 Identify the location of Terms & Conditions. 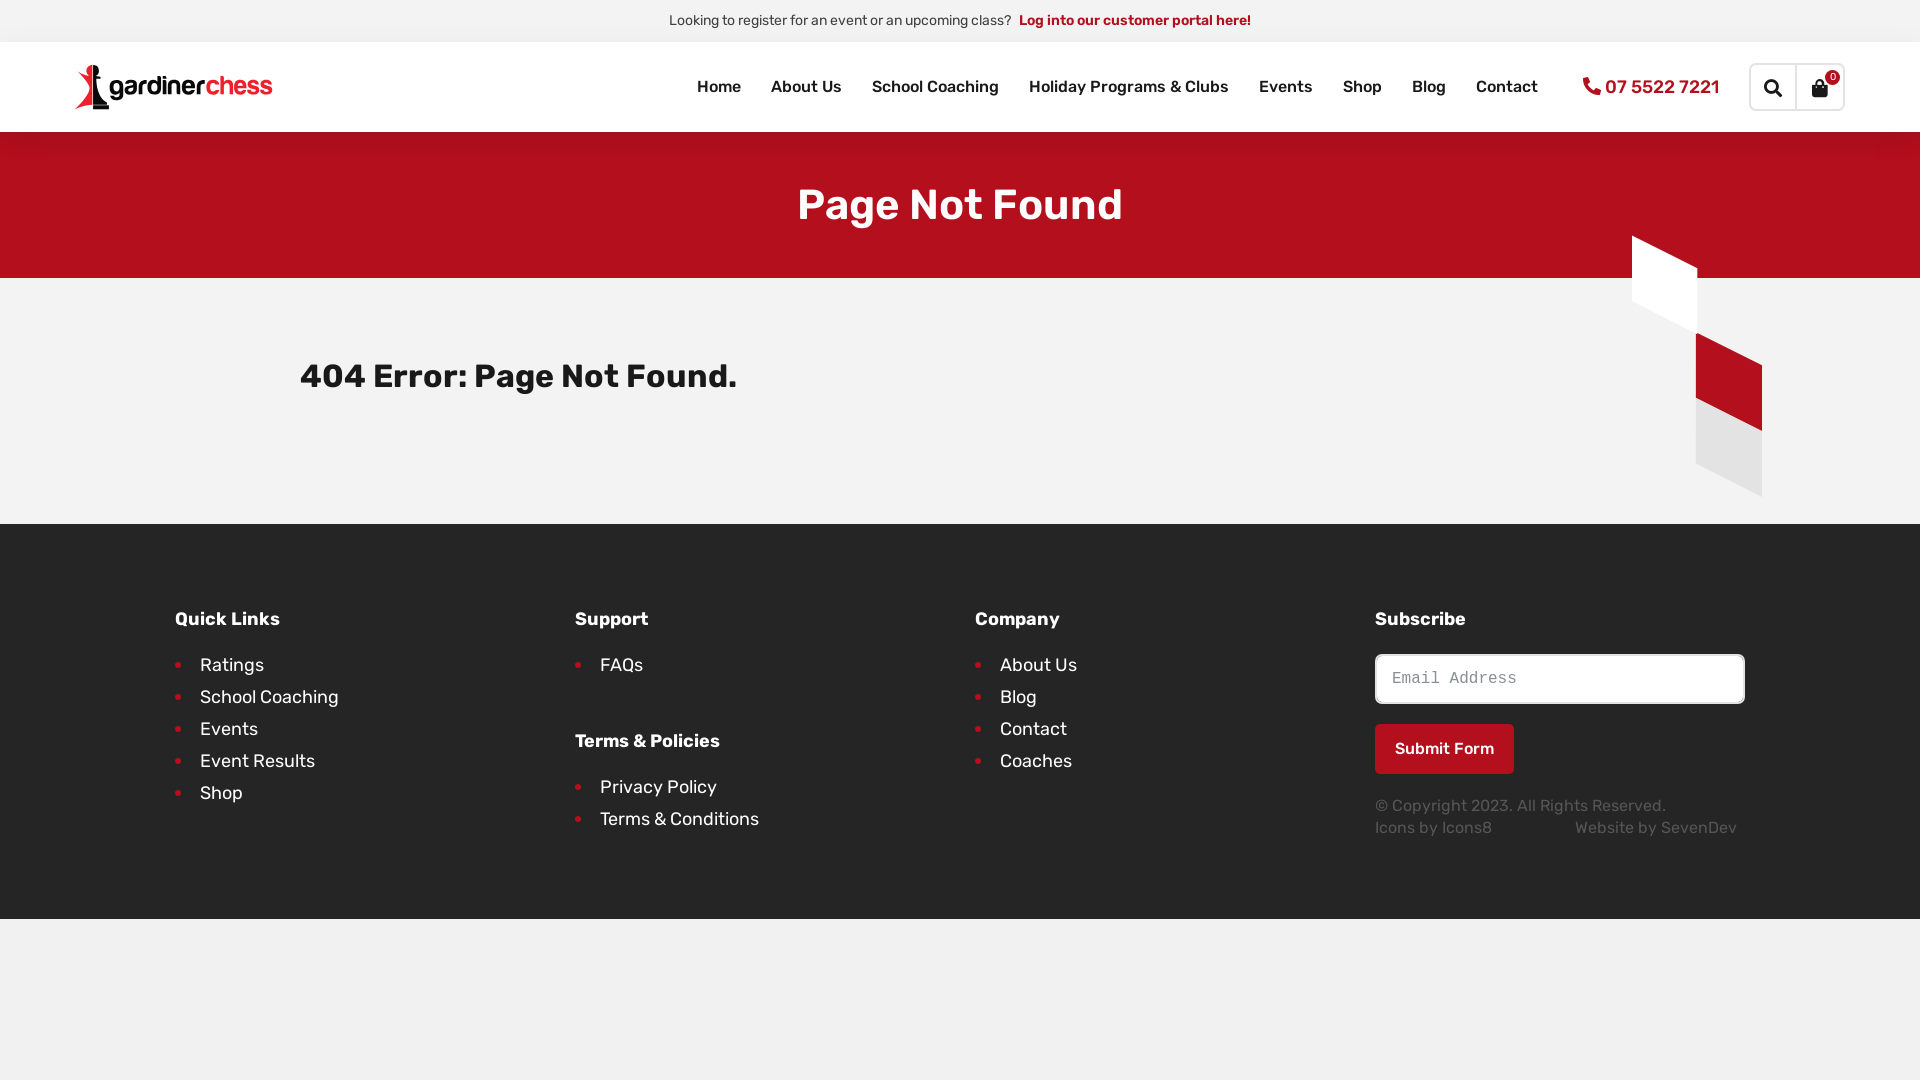
(680, 819).